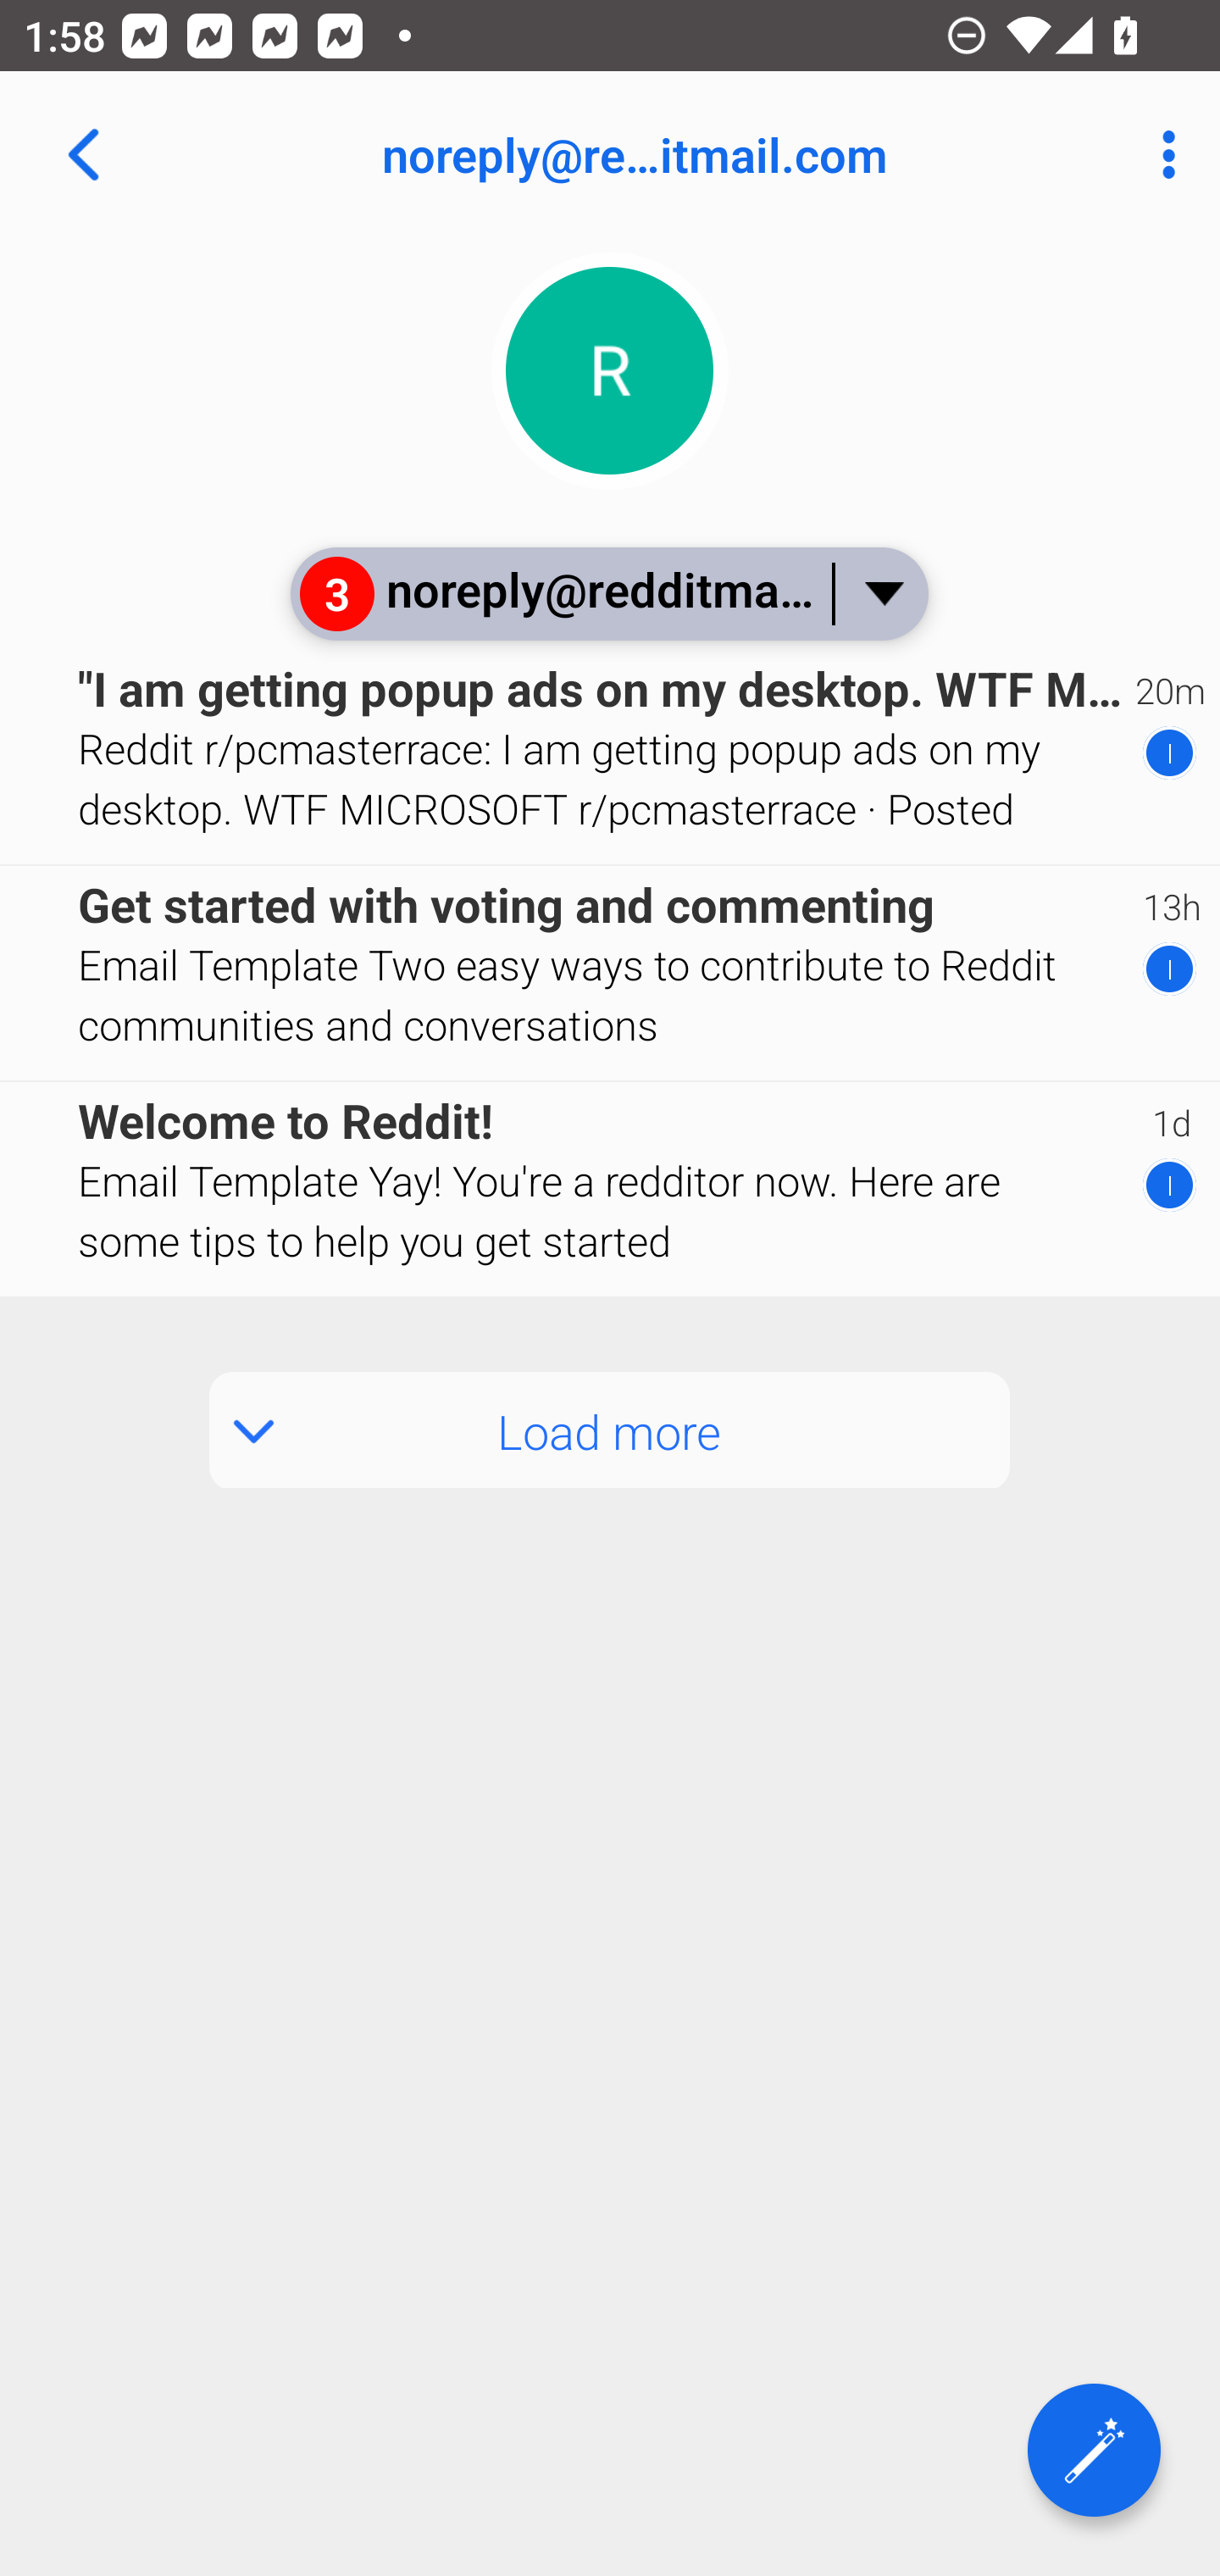  I want to click on More Options, so click(1161, 154).